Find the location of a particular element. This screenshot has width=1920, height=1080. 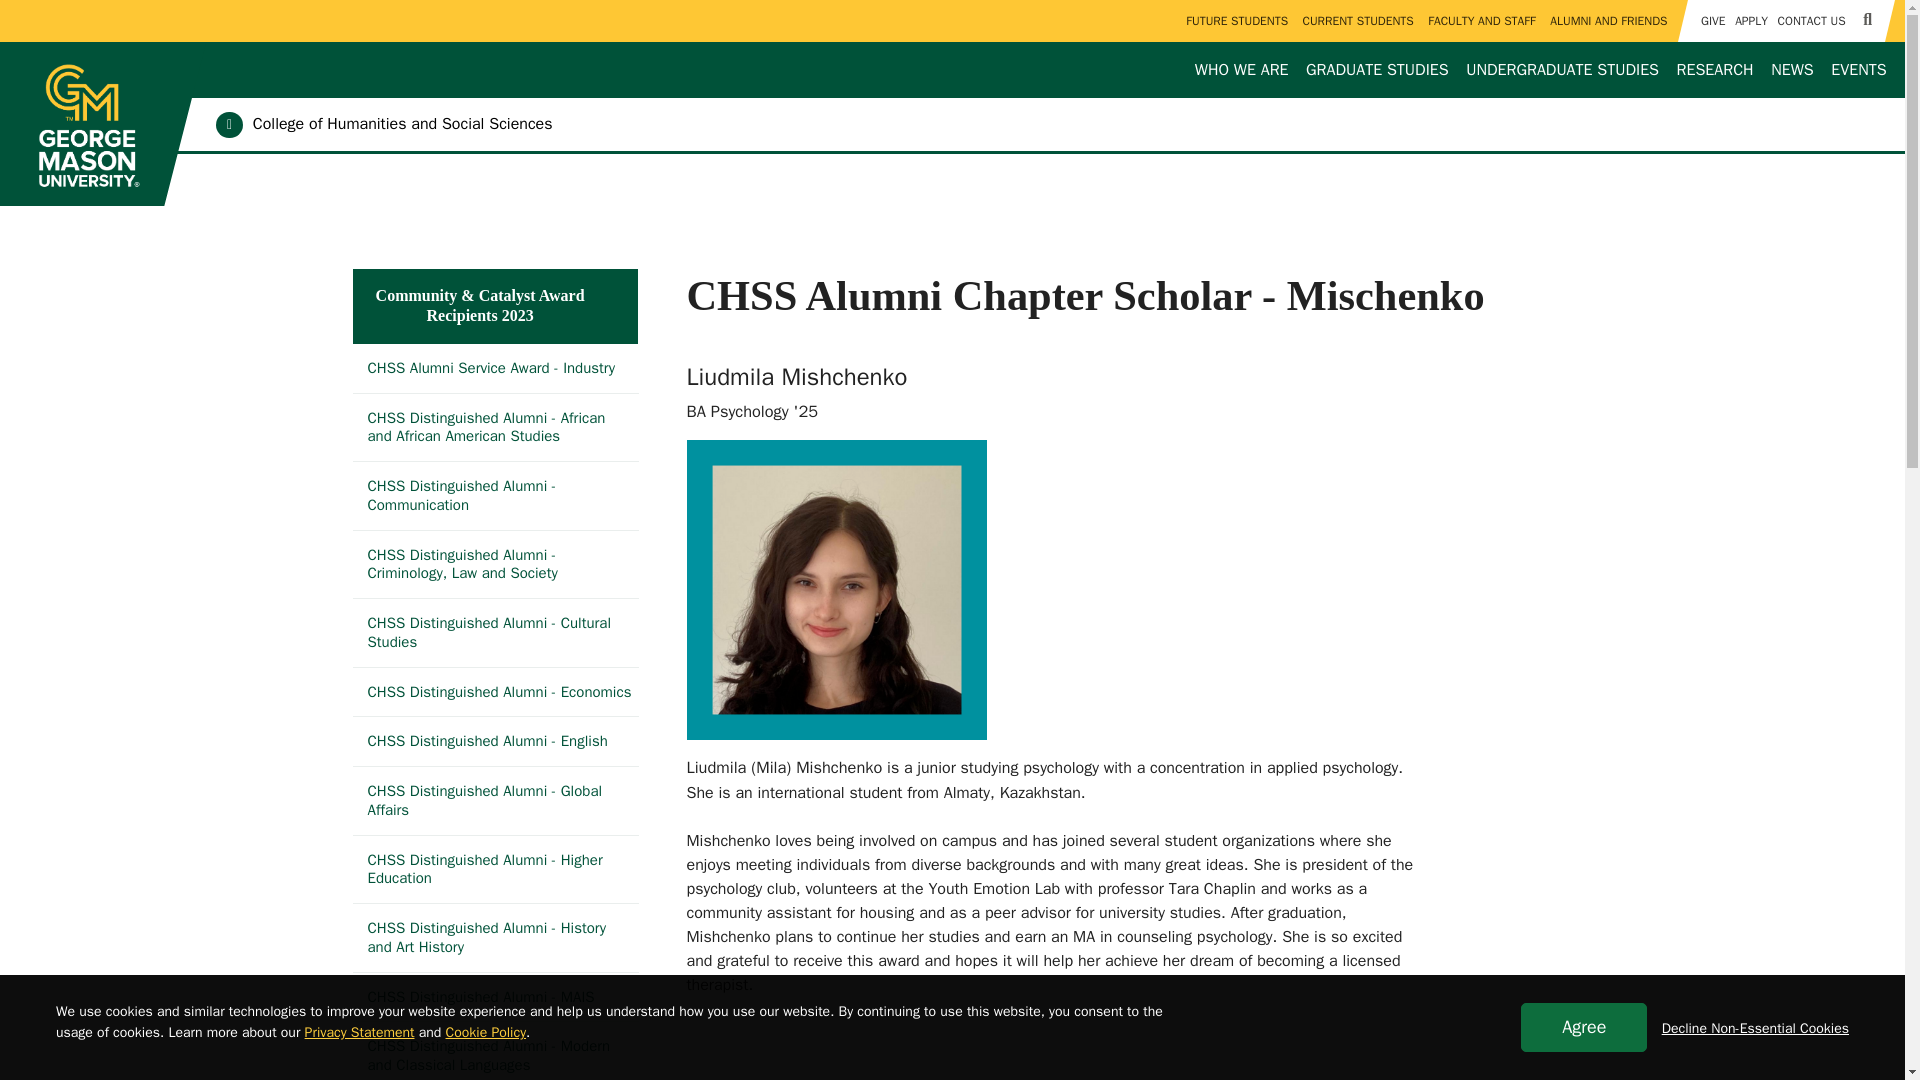

WHO WE ARE is located at coordinates (1241, 70).